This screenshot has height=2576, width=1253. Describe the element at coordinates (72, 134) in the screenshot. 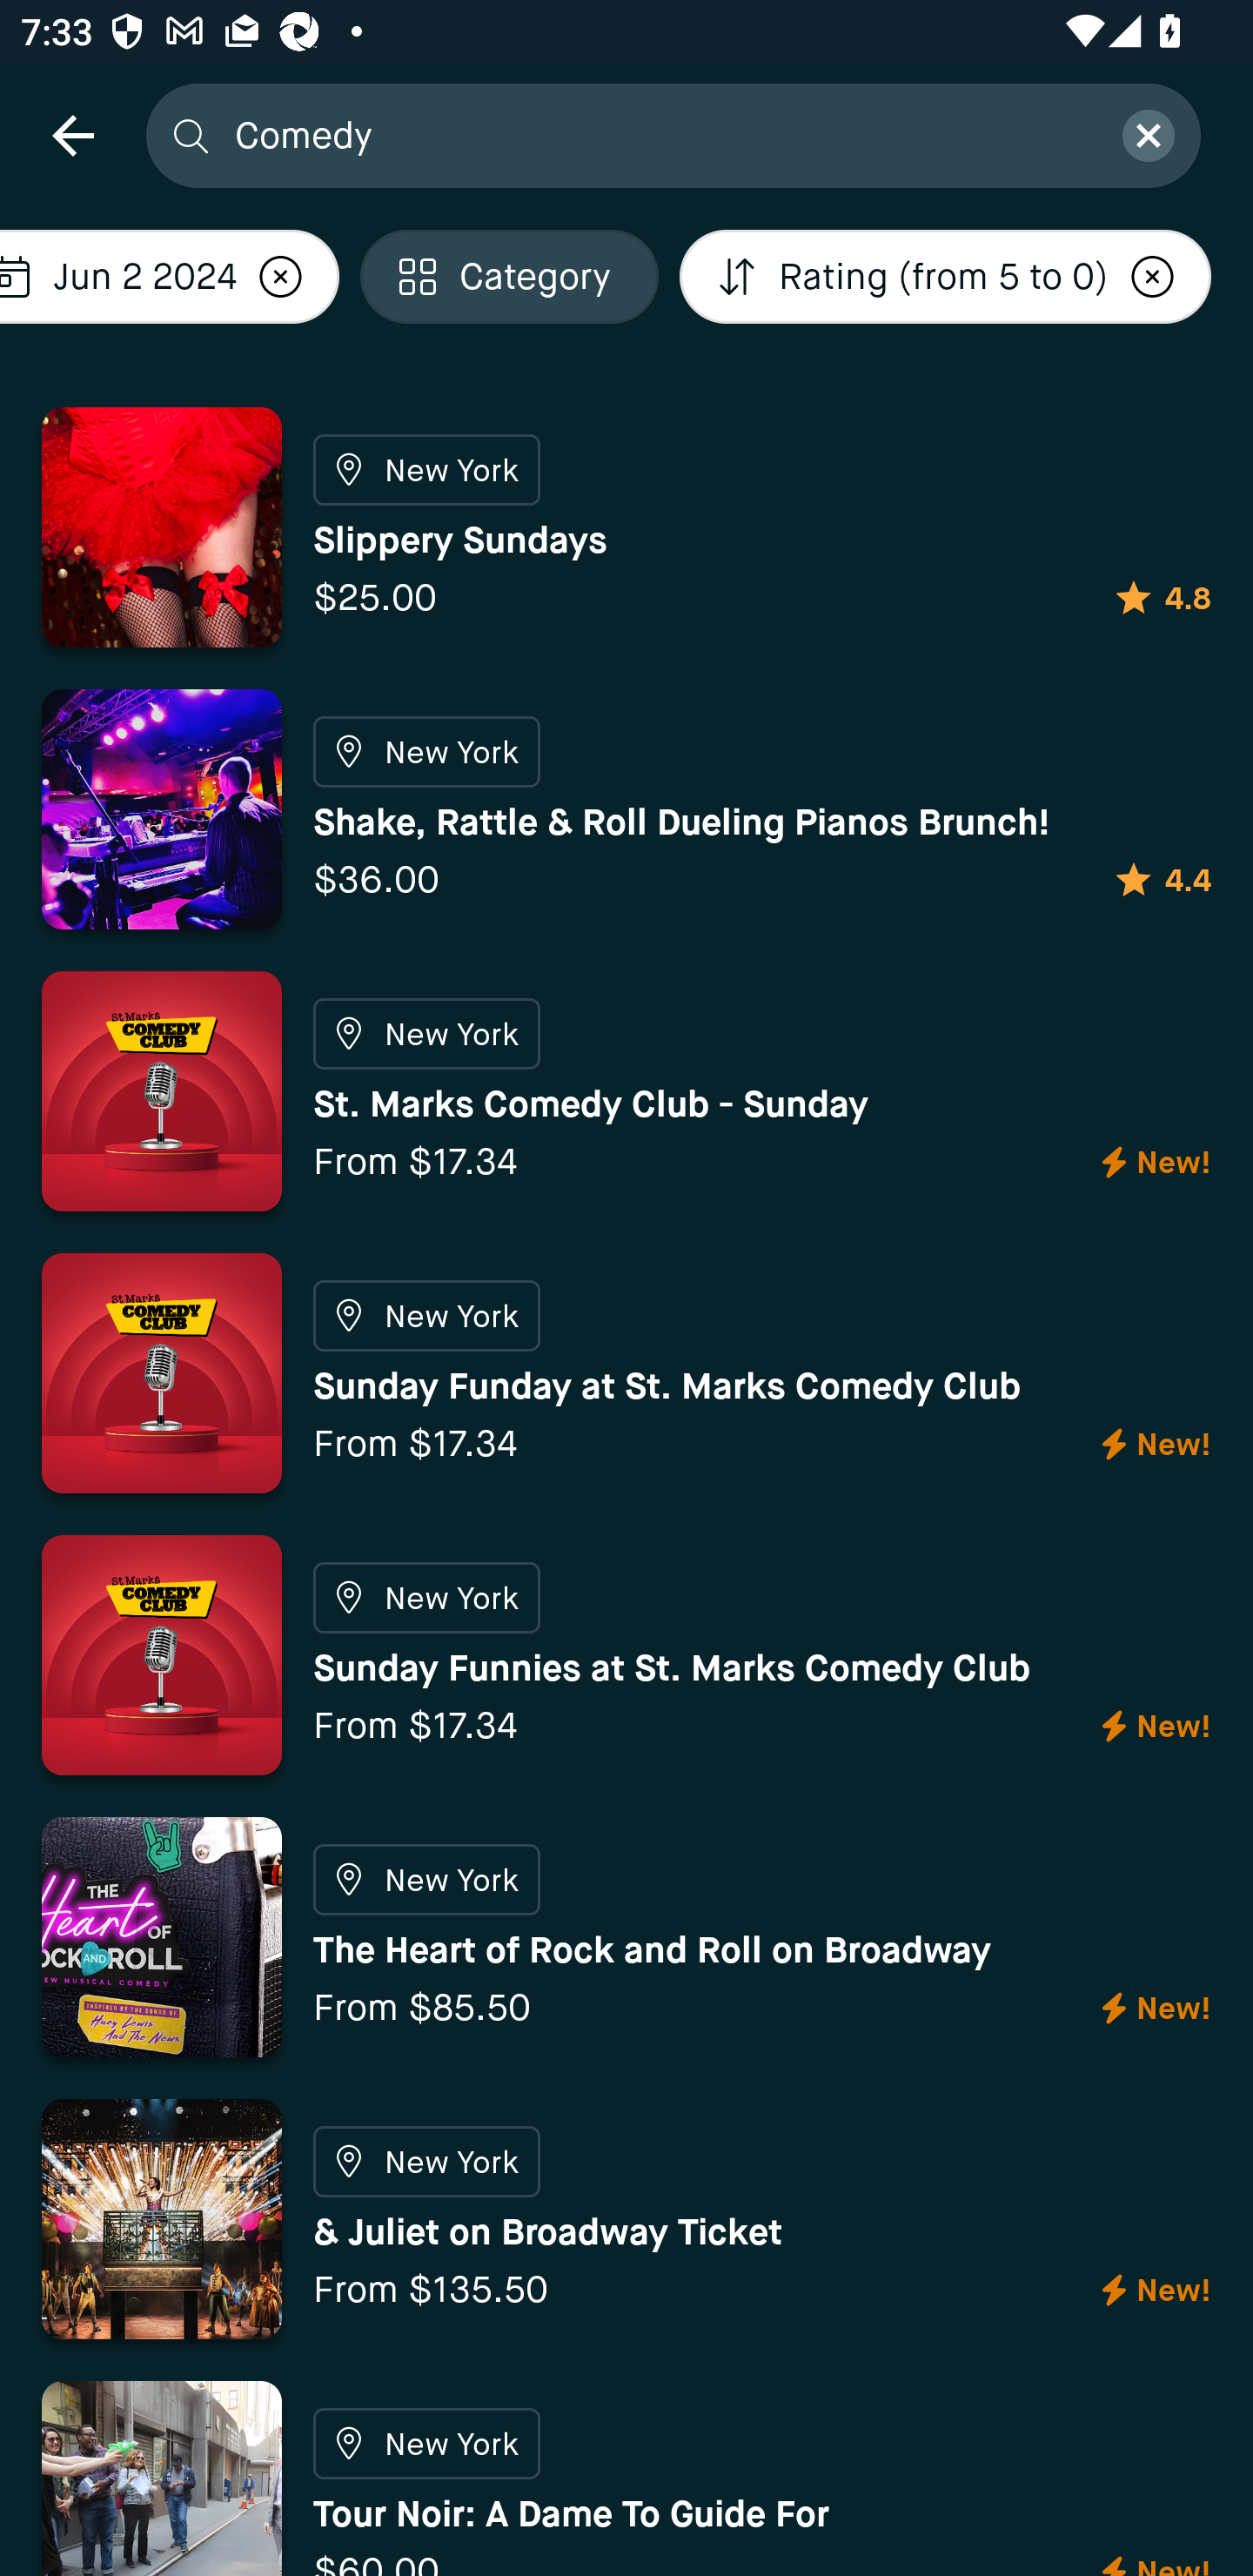

I see `navigation icon` at that location.